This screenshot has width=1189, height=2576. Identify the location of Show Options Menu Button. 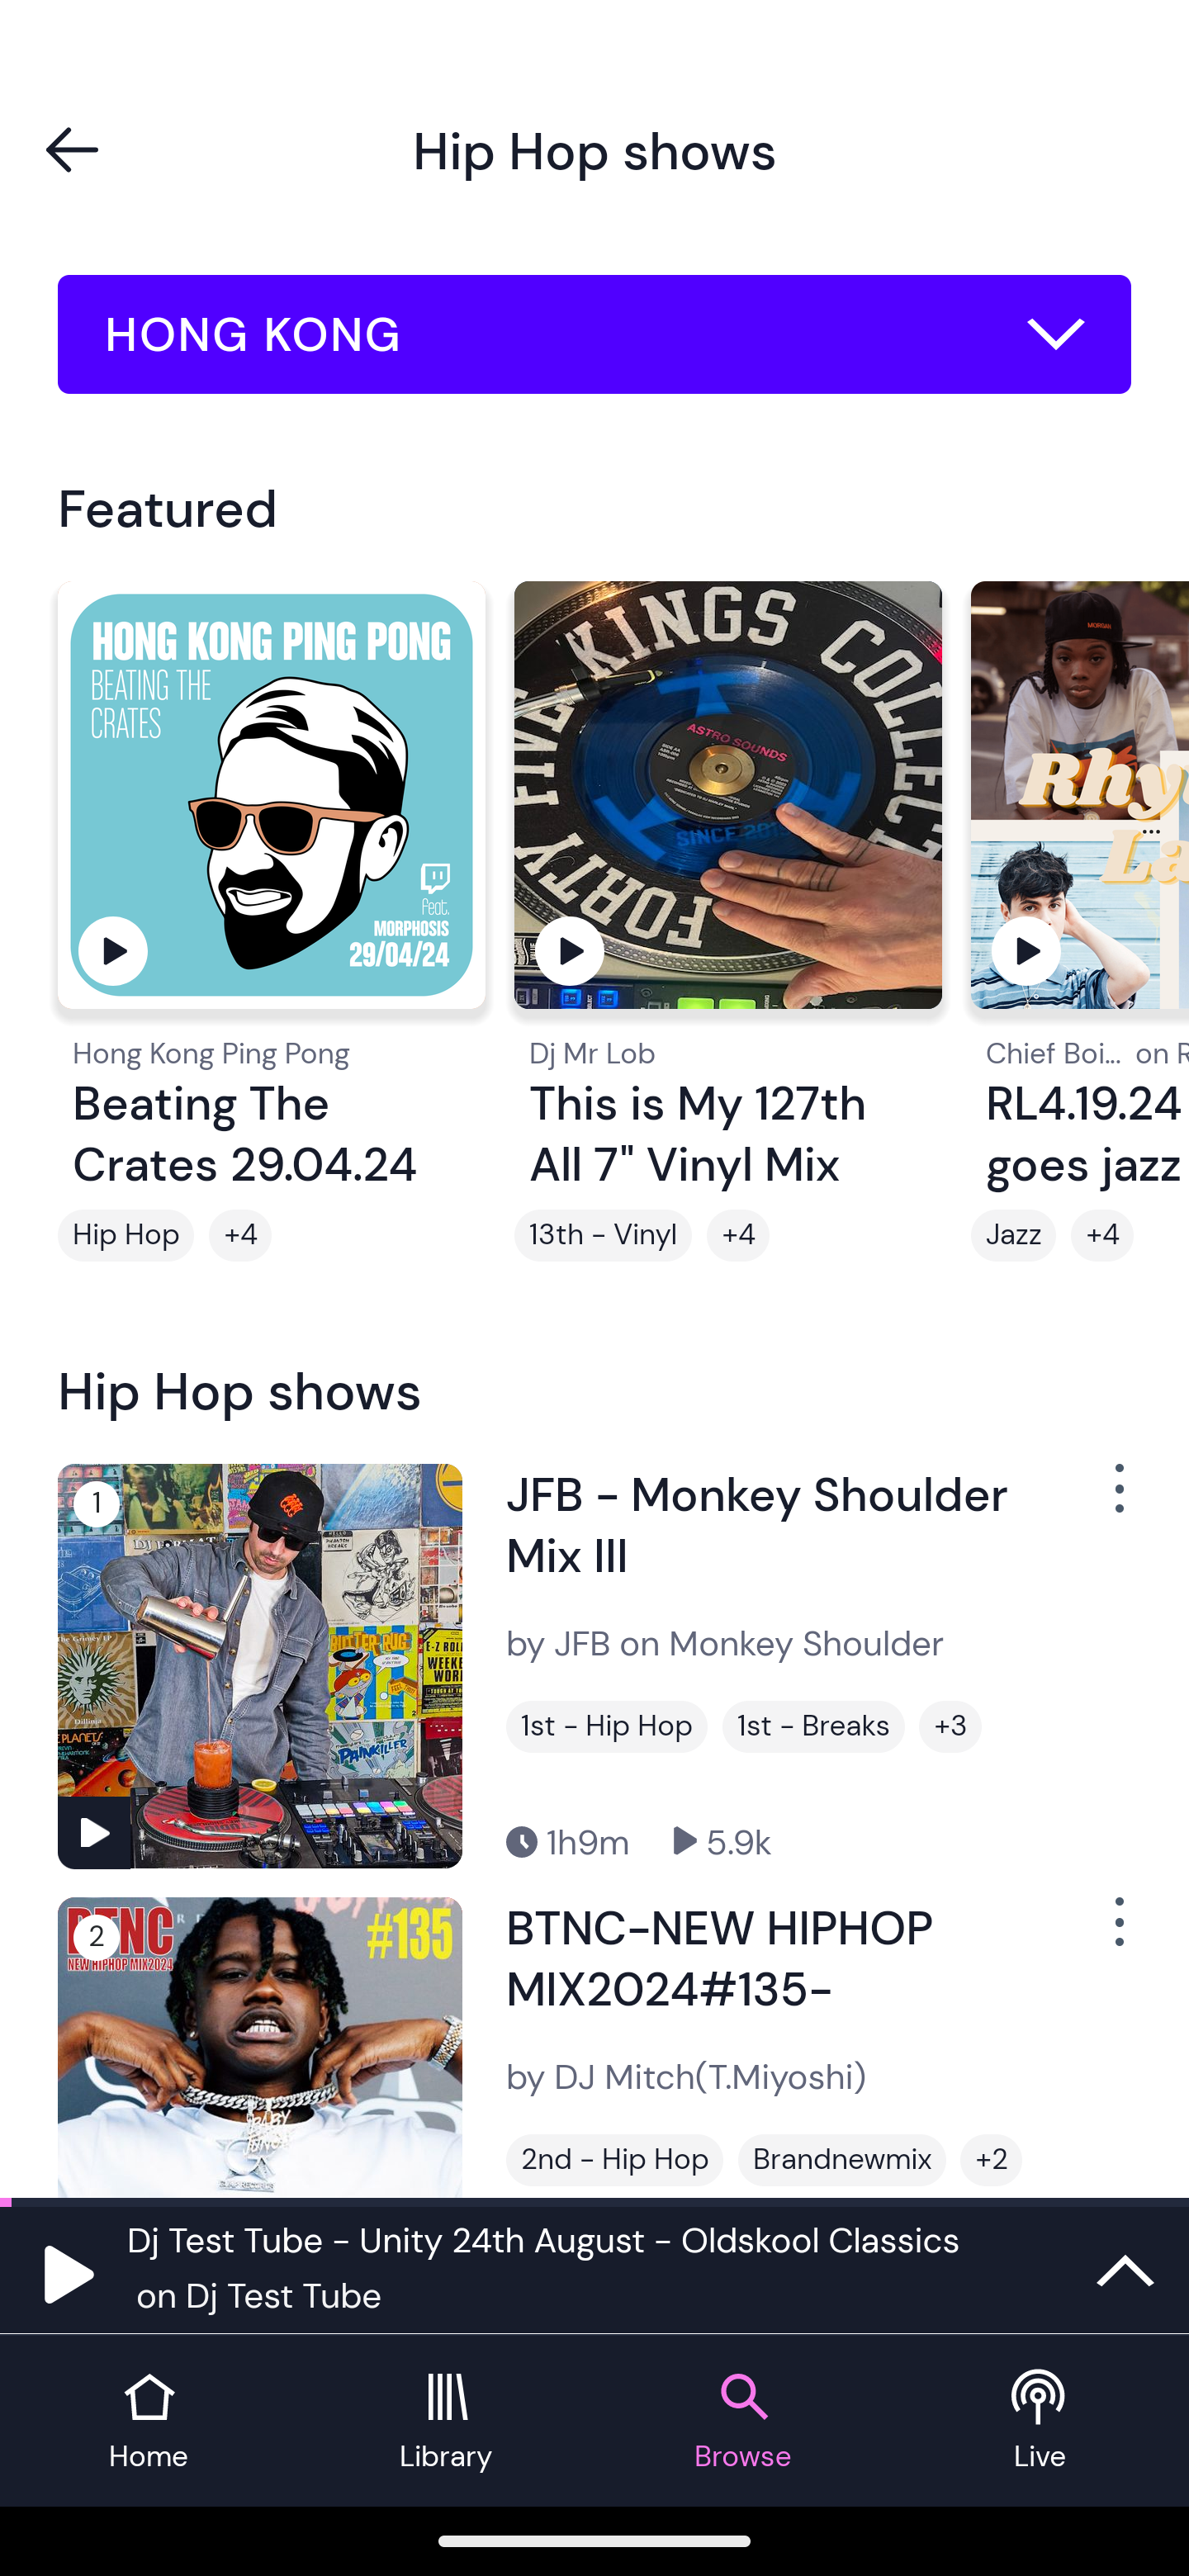
(1116, 1500).